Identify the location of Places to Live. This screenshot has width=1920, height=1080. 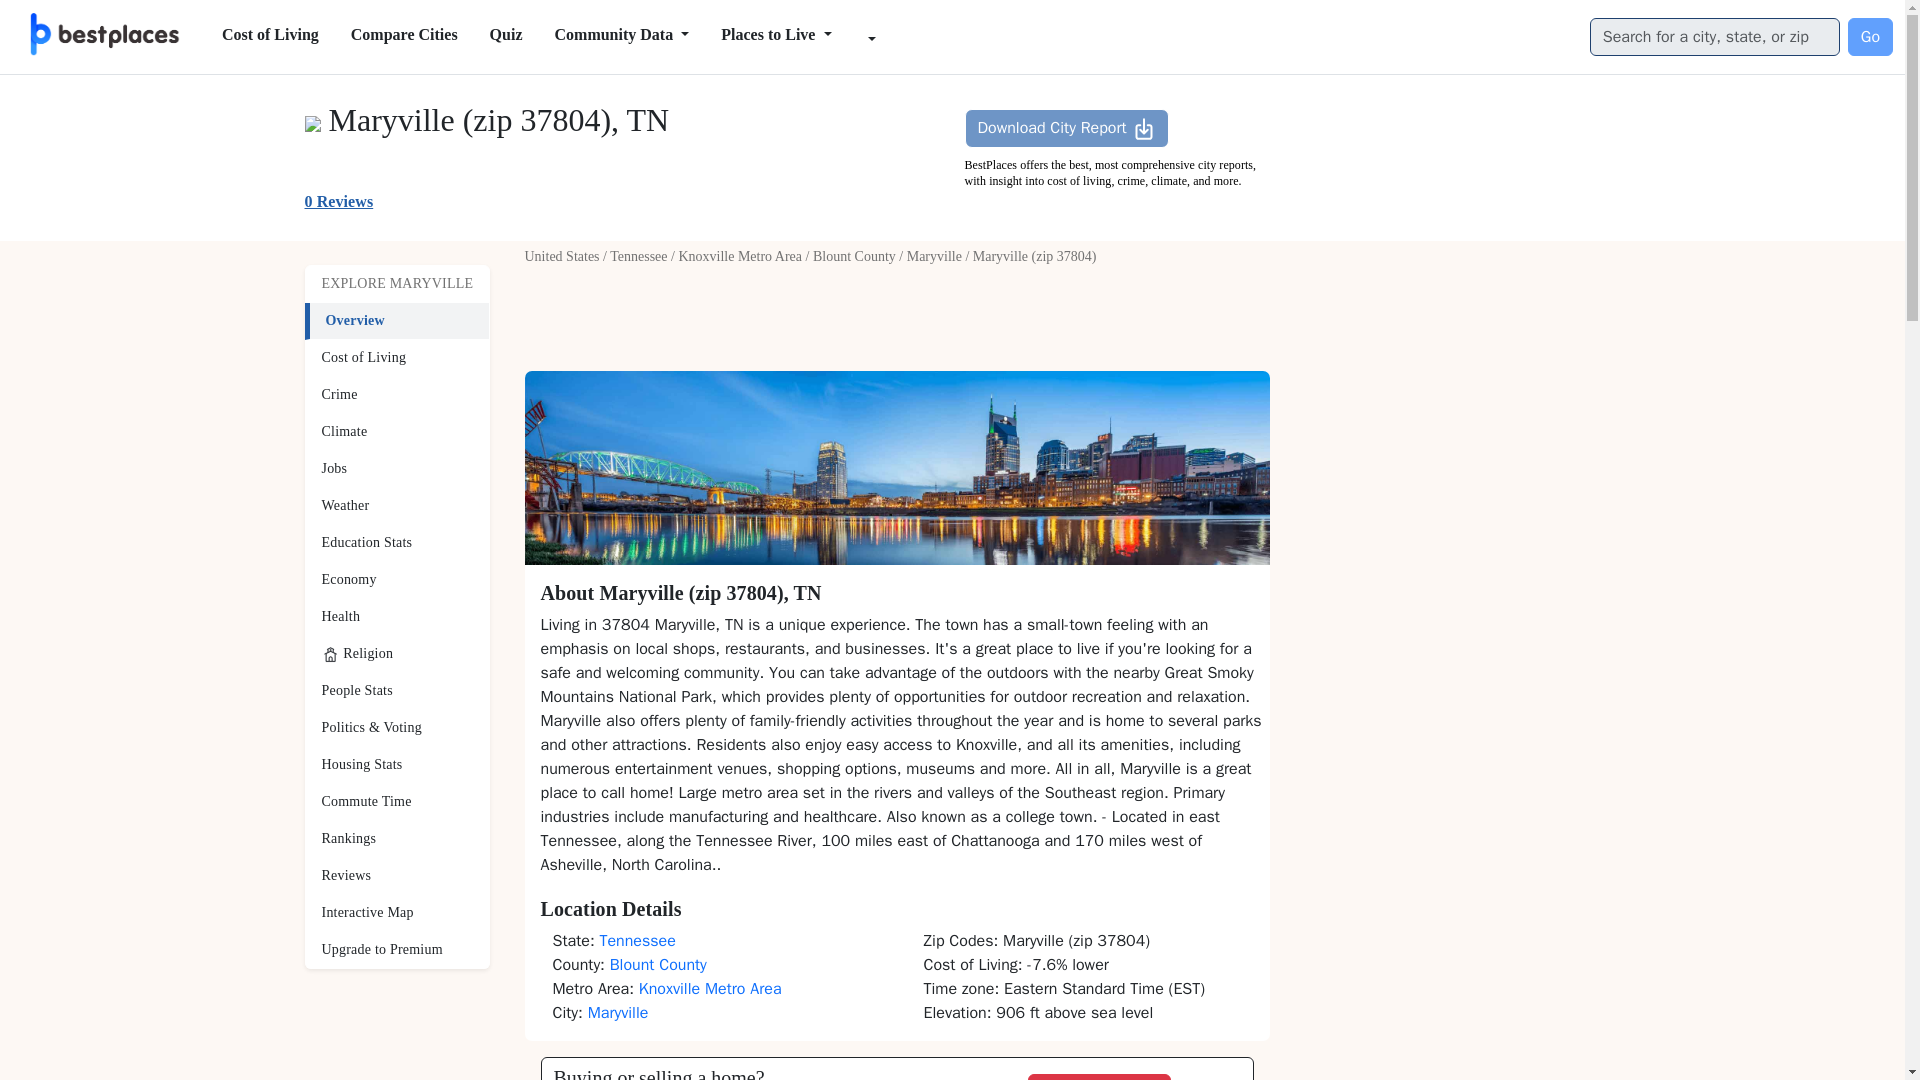
(776, 35).